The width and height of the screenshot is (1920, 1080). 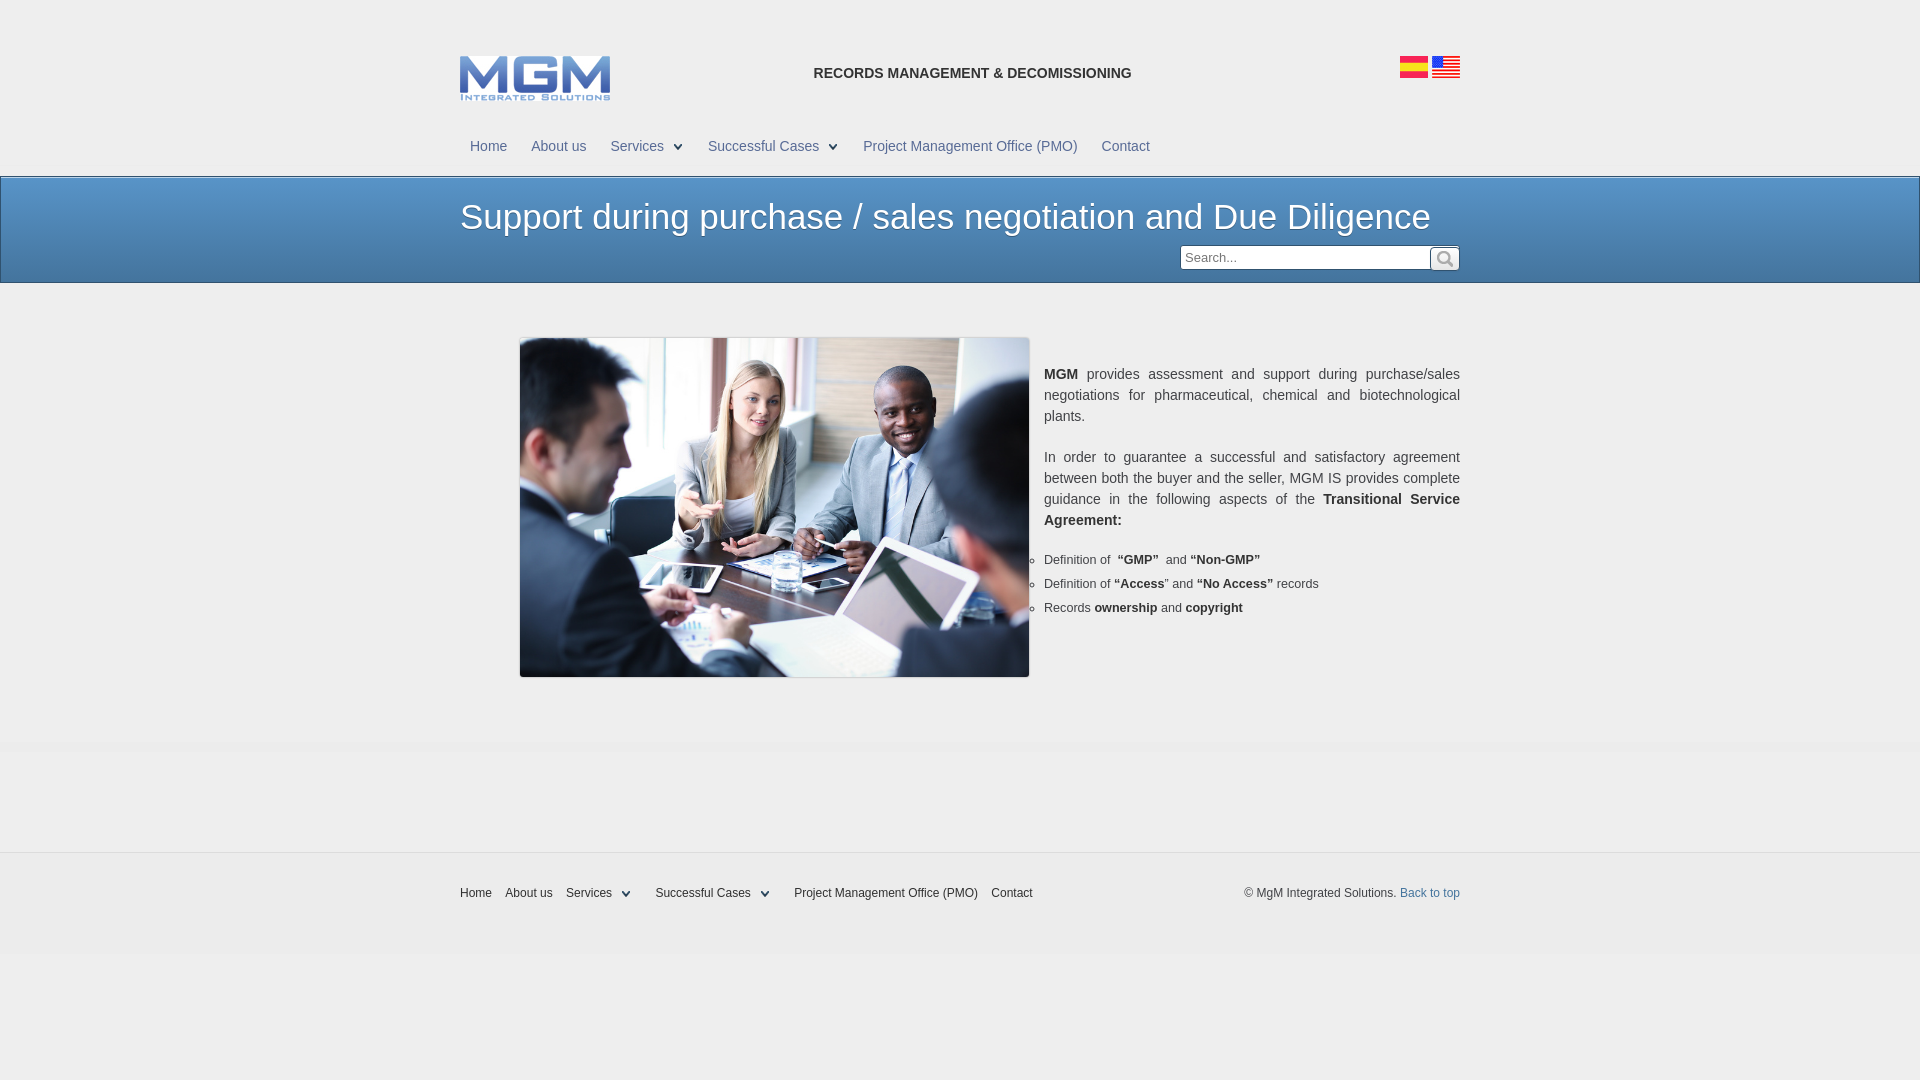 What do you see at coordinates (1320, 258) in the screenshot?
I see `Search...` at bounding box center [1320, 258].